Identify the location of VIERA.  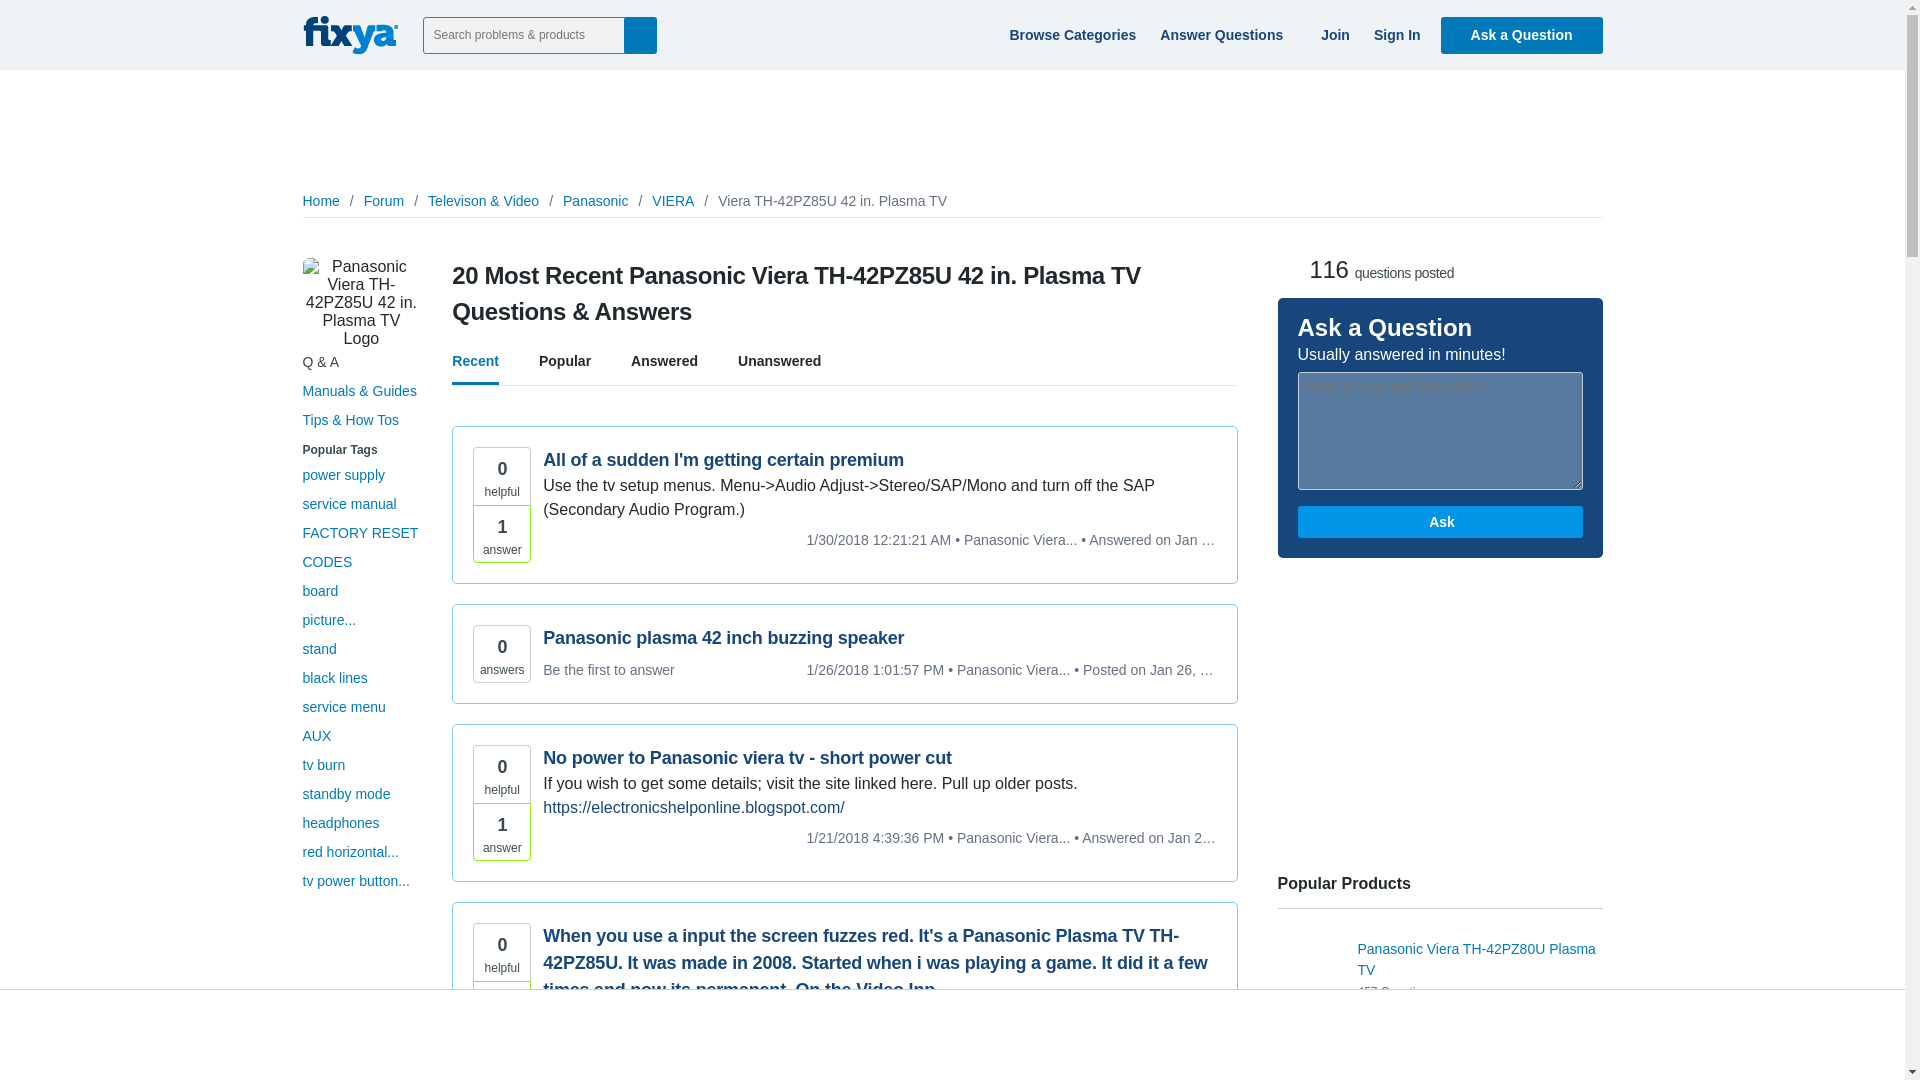
(672, 201).